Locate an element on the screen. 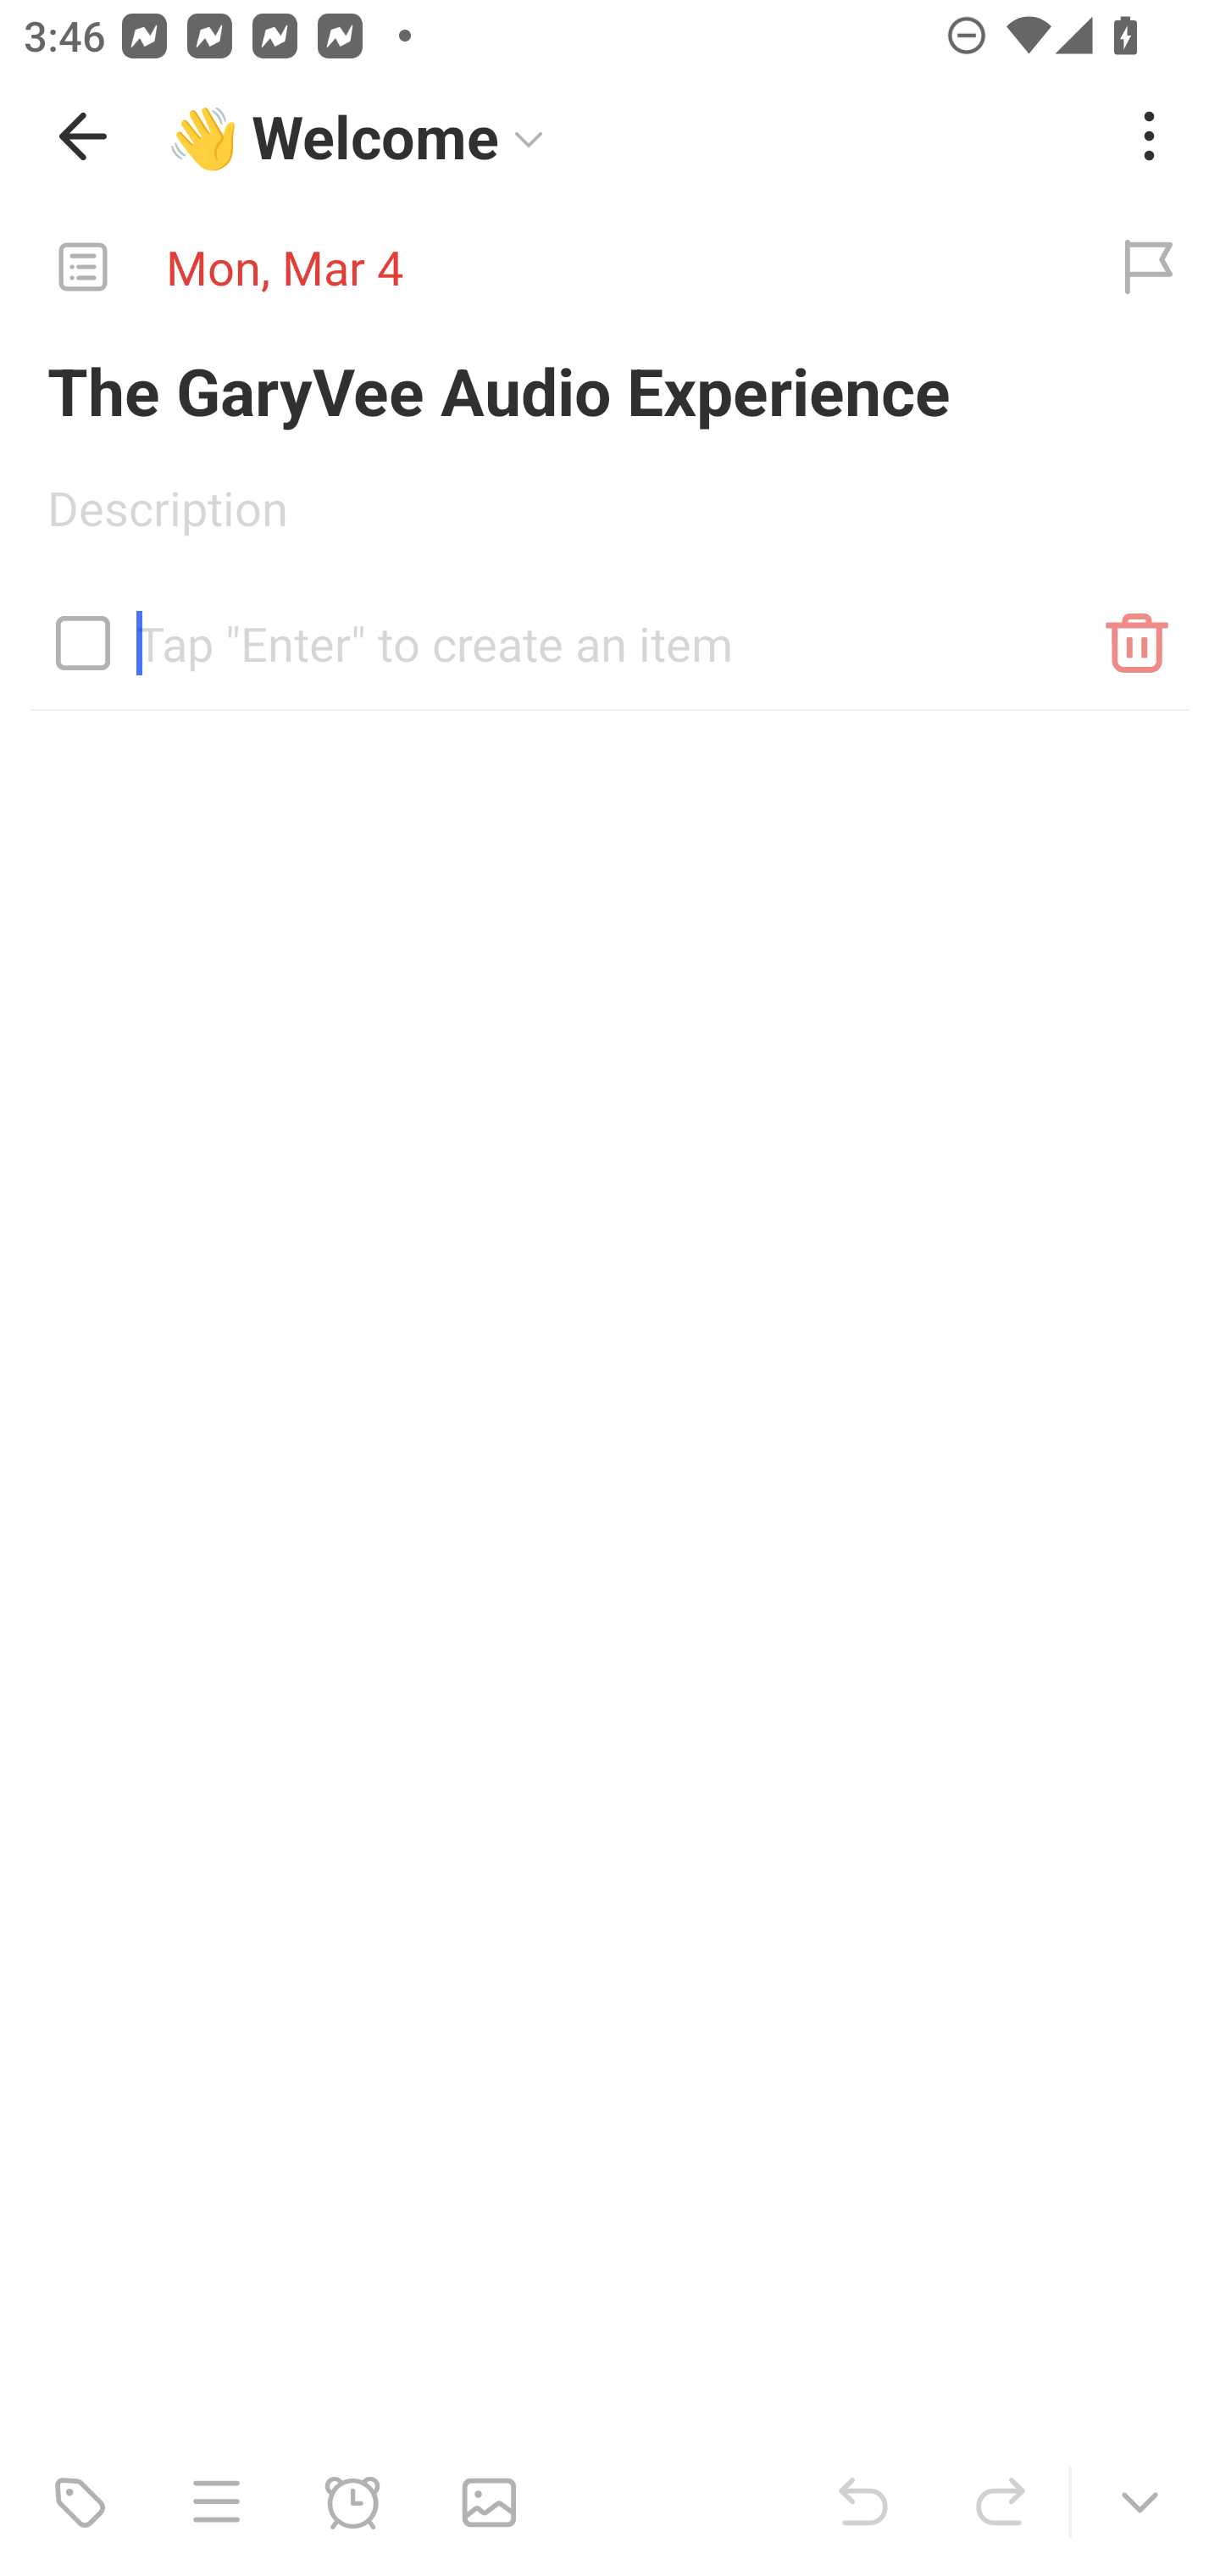 The width and height of the screenshot is (1220, 2576). 👋 Welcome is located at coordinates (630, 136).